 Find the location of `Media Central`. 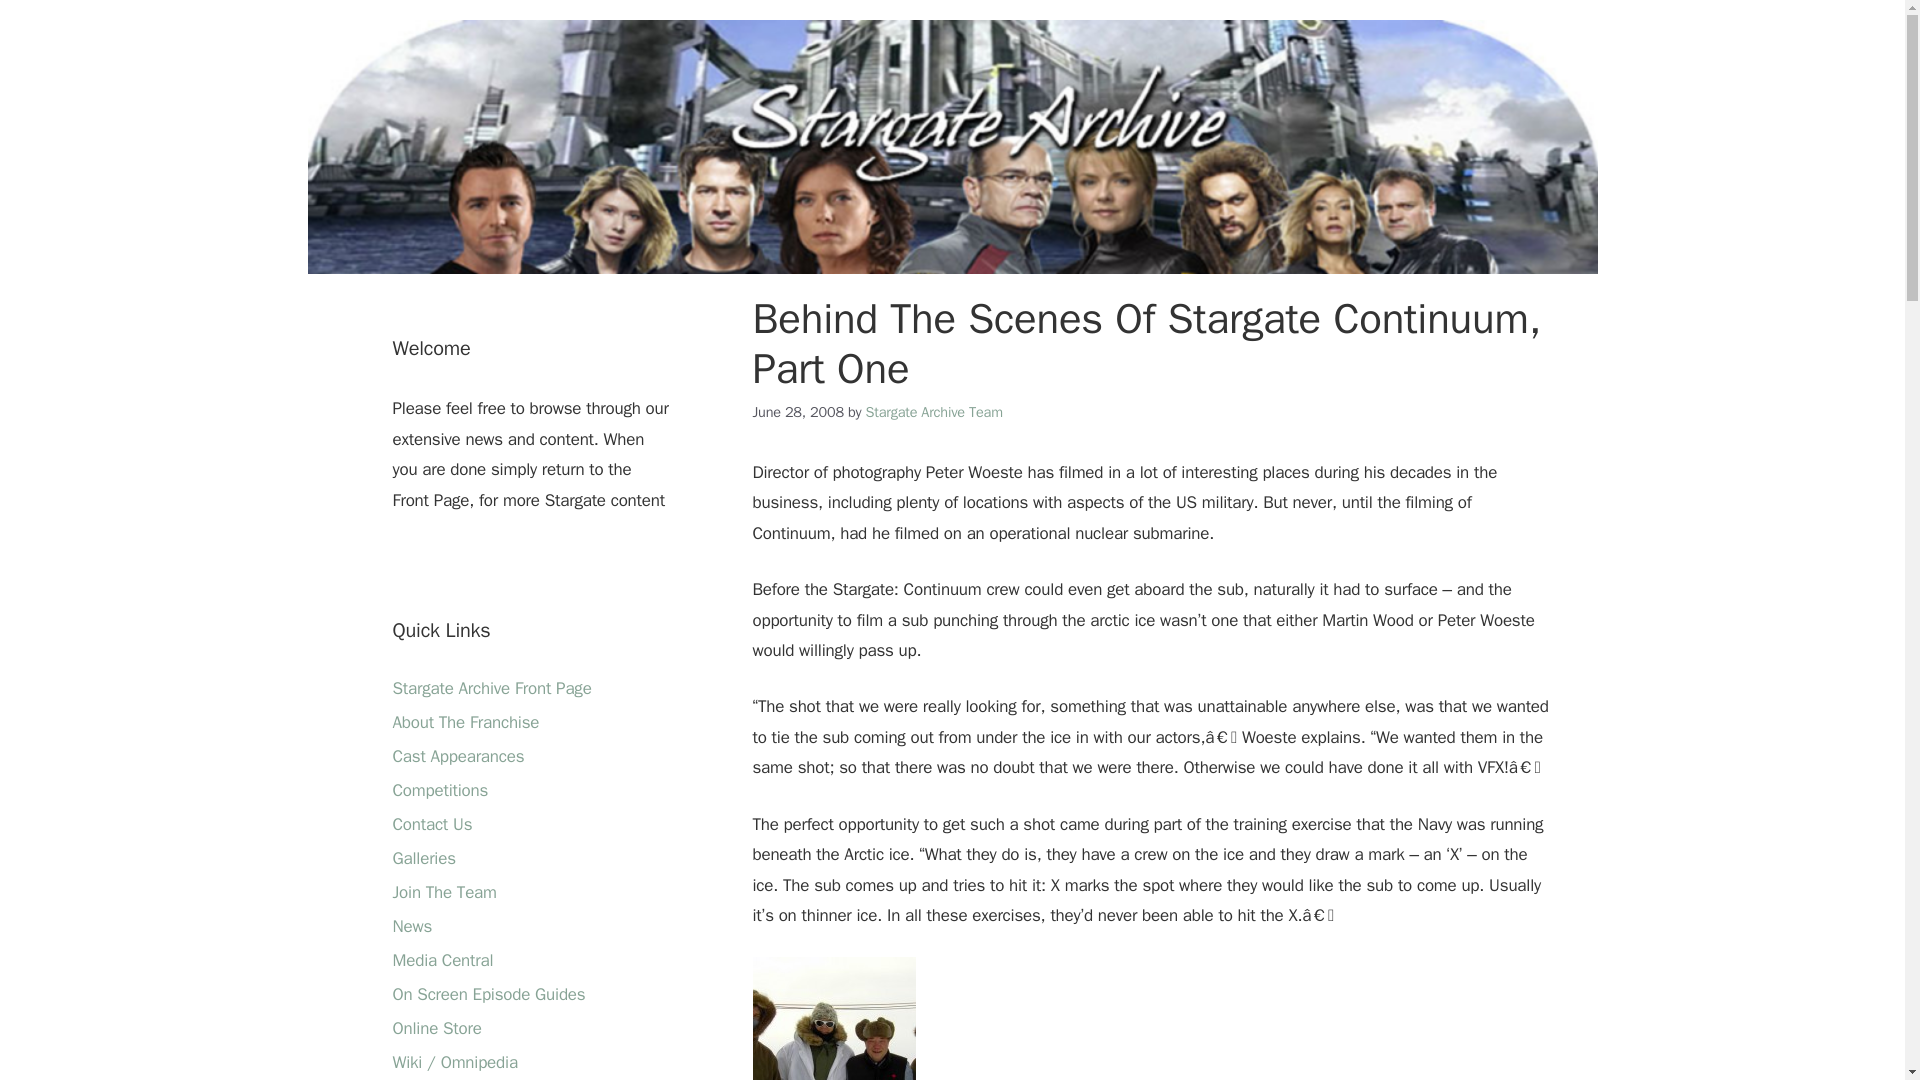

Media Central is located at coordinates (442, 960).